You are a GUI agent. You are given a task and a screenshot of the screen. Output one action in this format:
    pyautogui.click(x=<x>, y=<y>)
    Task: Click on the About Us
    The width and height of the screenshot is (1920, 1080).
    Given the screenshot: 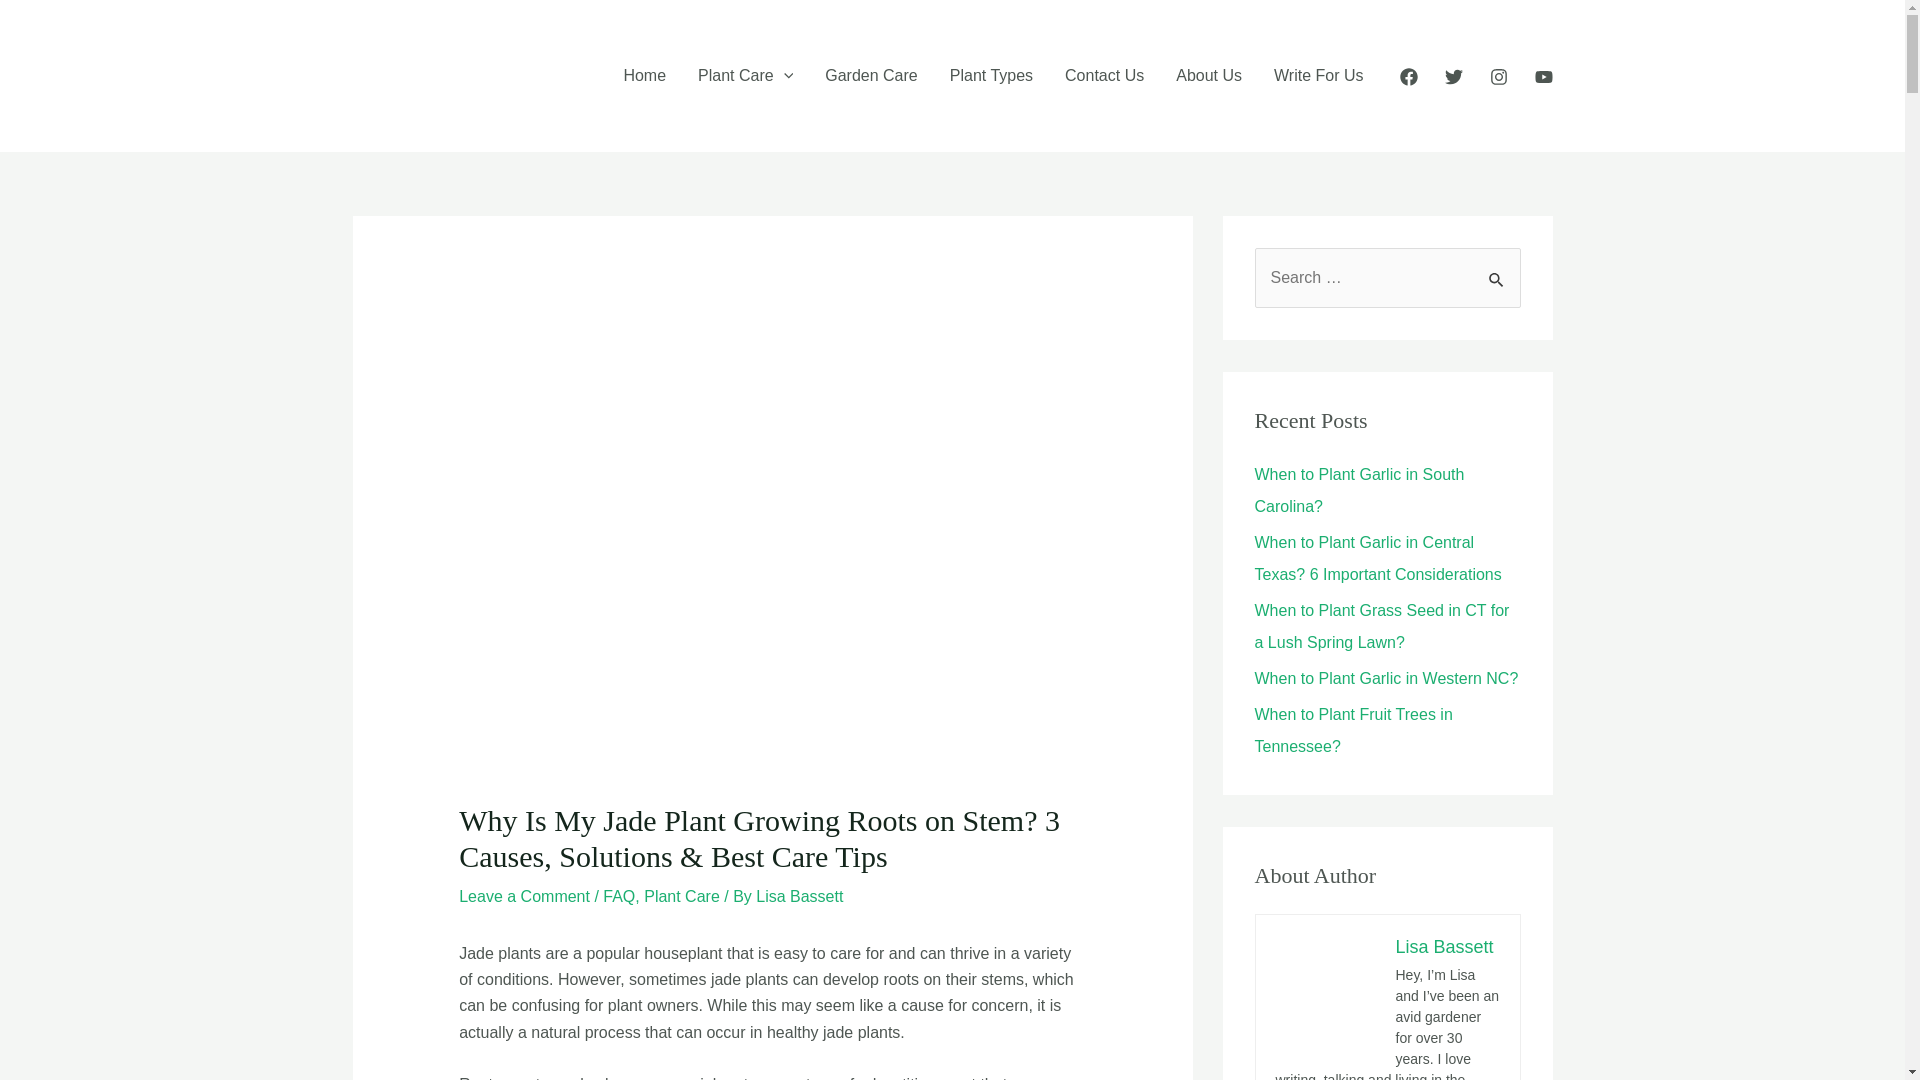 What is the action you would take?
    pyautogui.click(x=1208, y=76)
    